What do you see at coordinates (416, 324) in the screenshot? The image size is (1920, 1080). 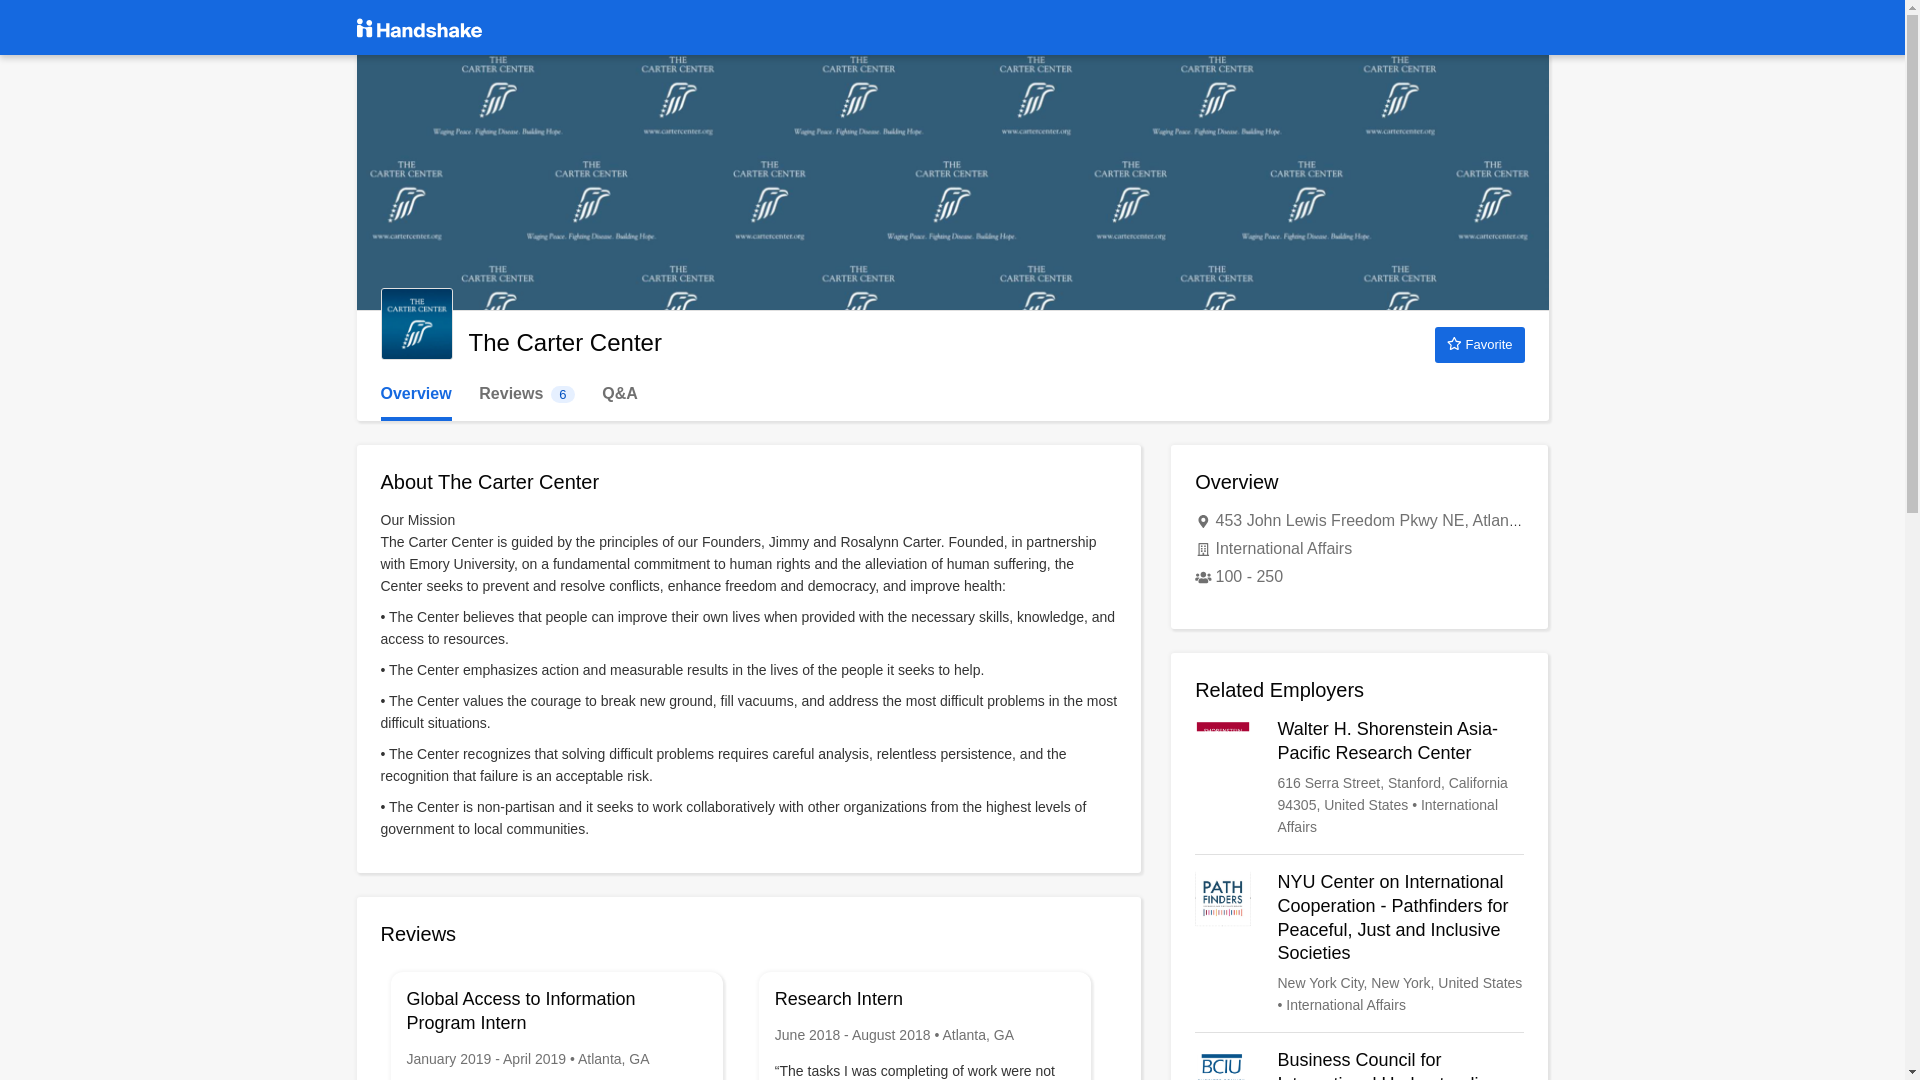 I see `Favorite` at bounding box center [416, 324].